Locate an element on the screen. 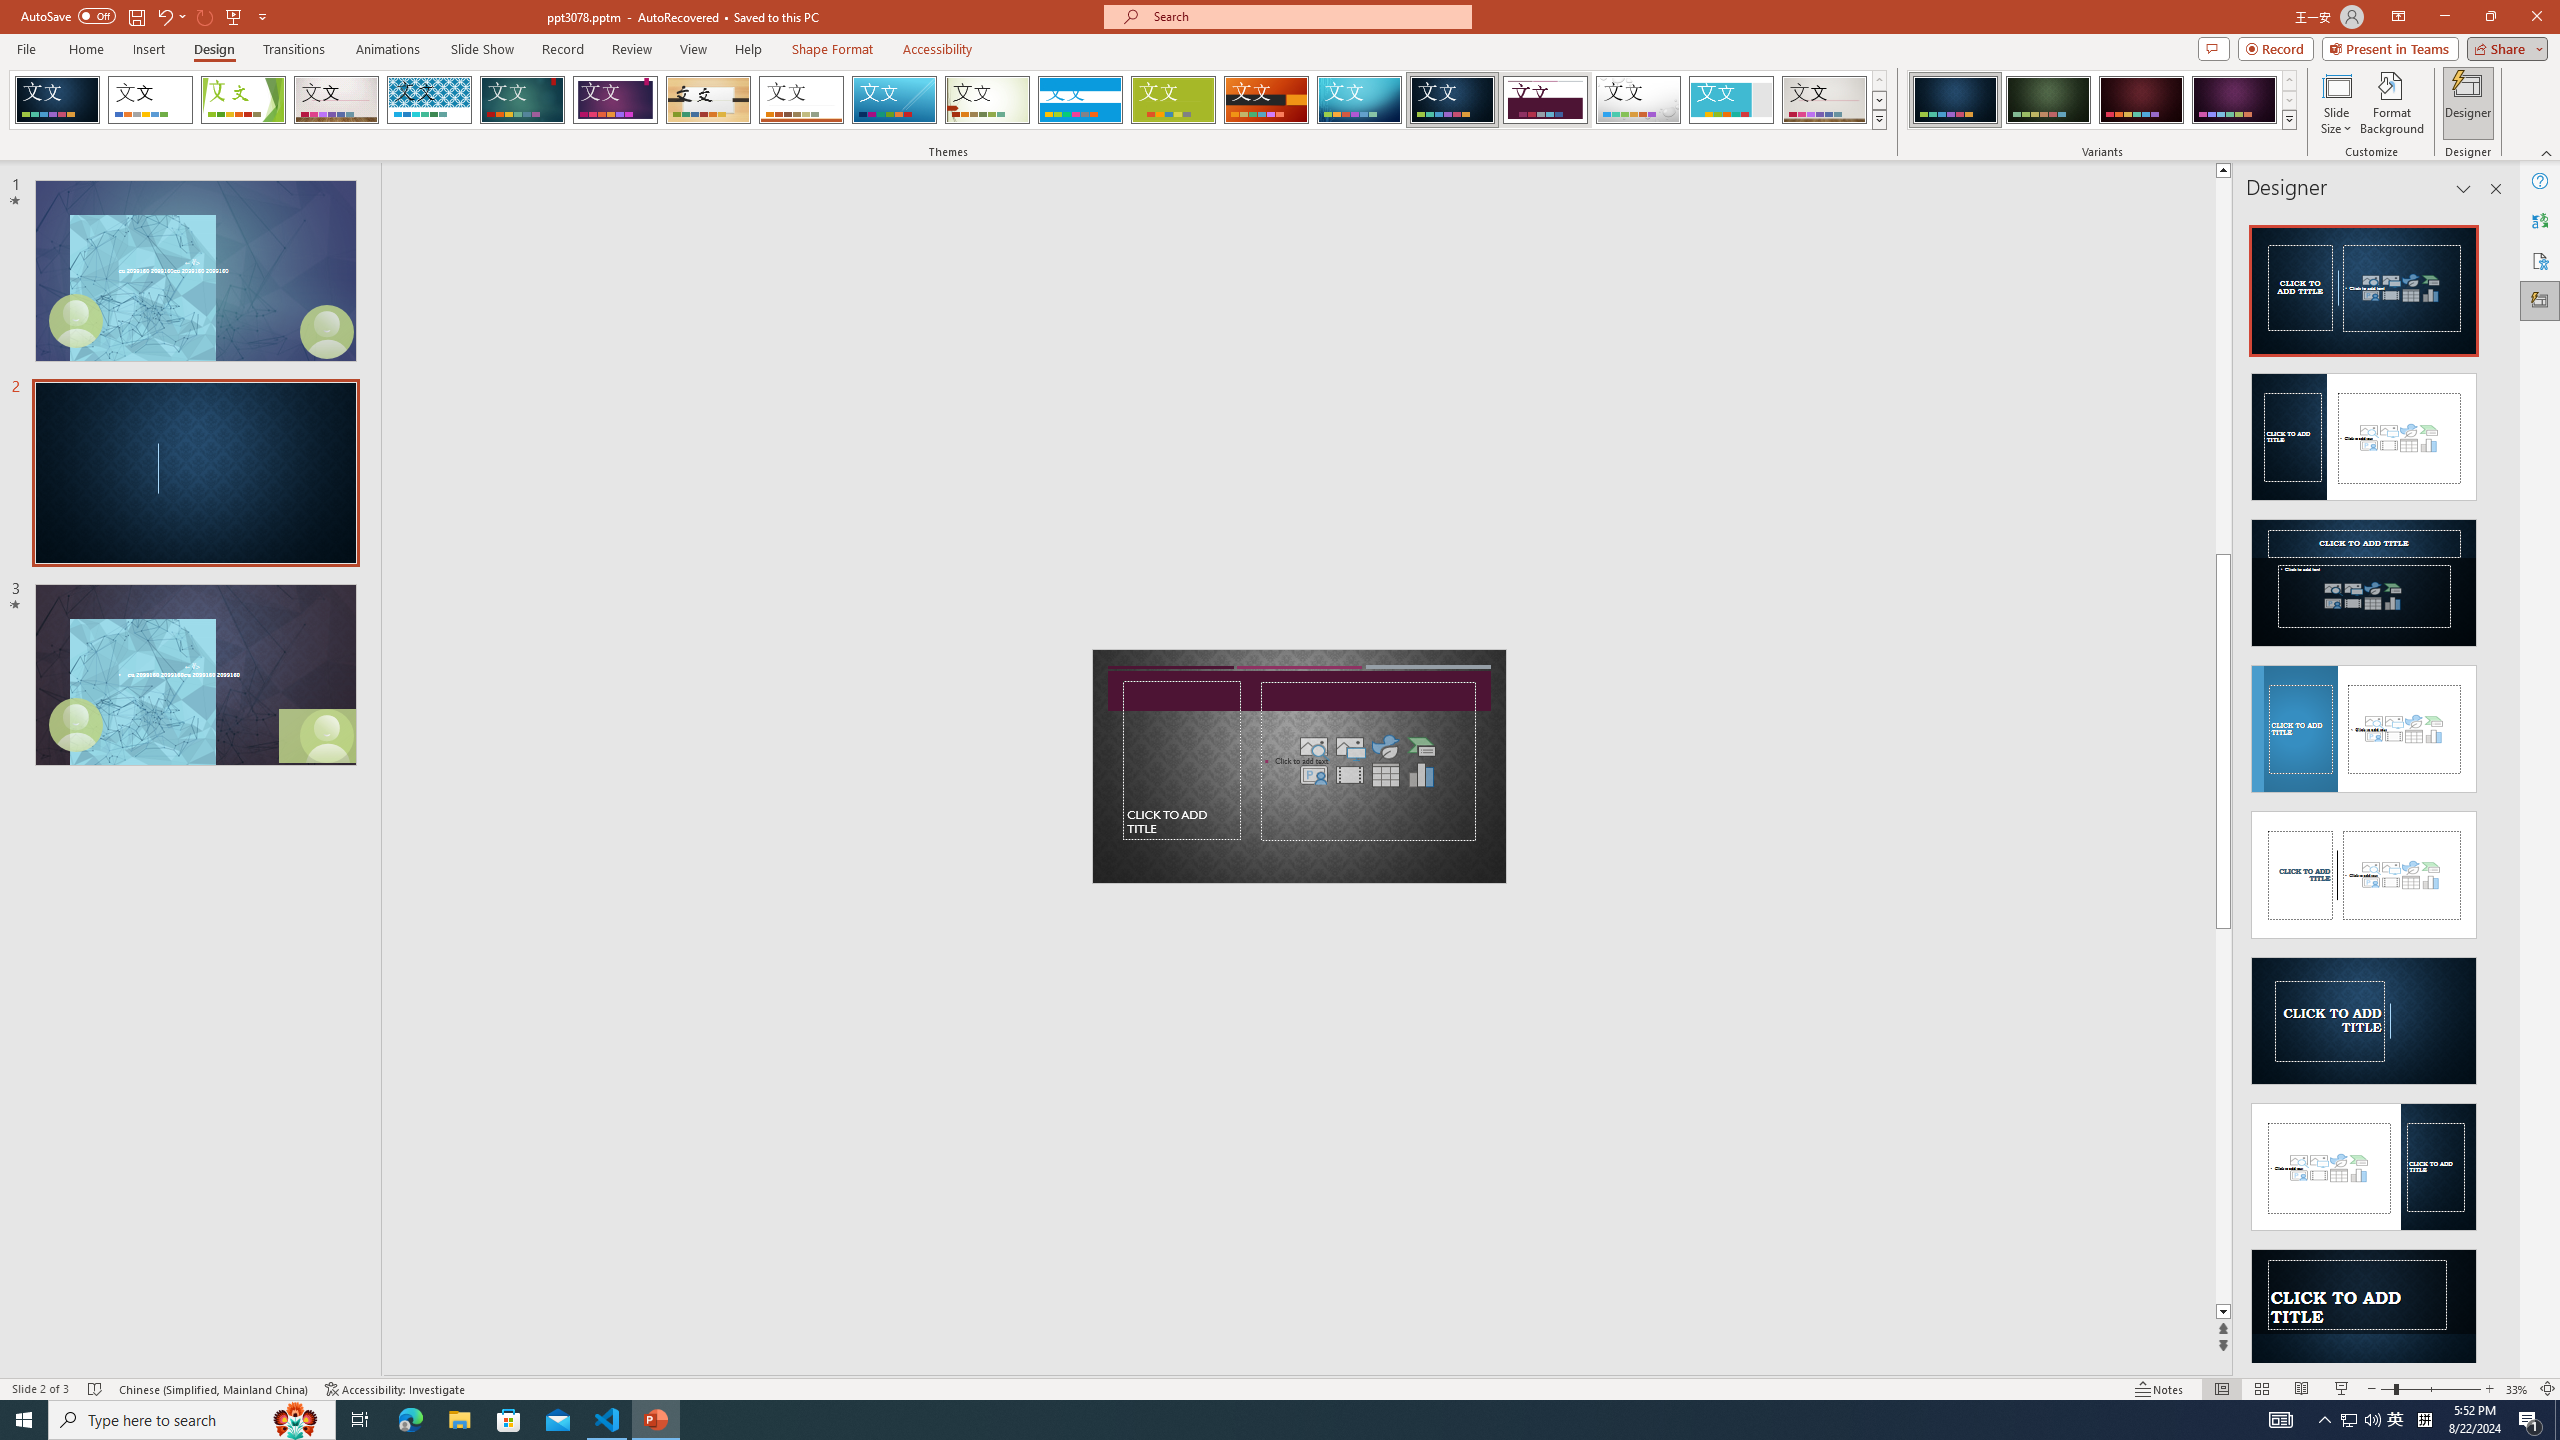 This screenshot has height=1440, width=2560. Save is located at coordinates (136, 16).